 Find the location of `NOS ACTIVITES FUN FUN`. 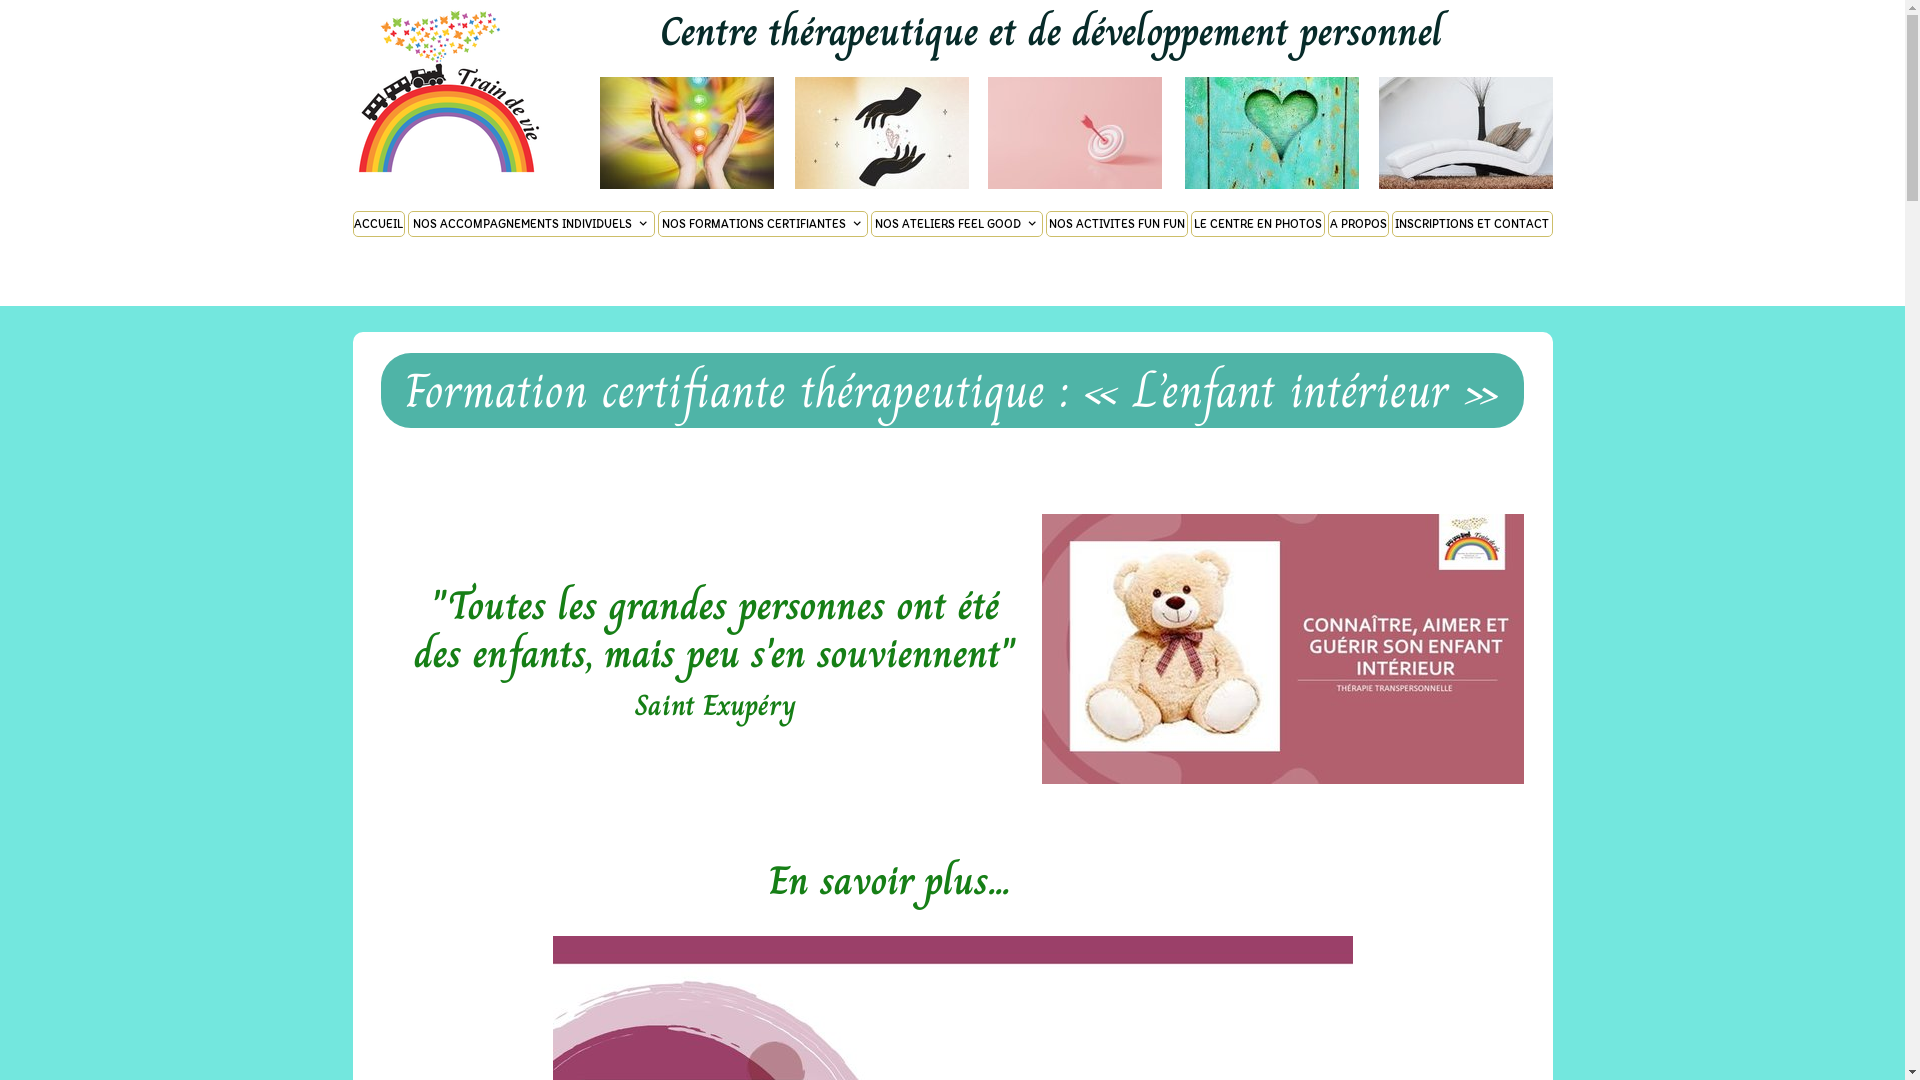

NOS ACTIVITES FUN FUN is located at coordinates (1117, 223).